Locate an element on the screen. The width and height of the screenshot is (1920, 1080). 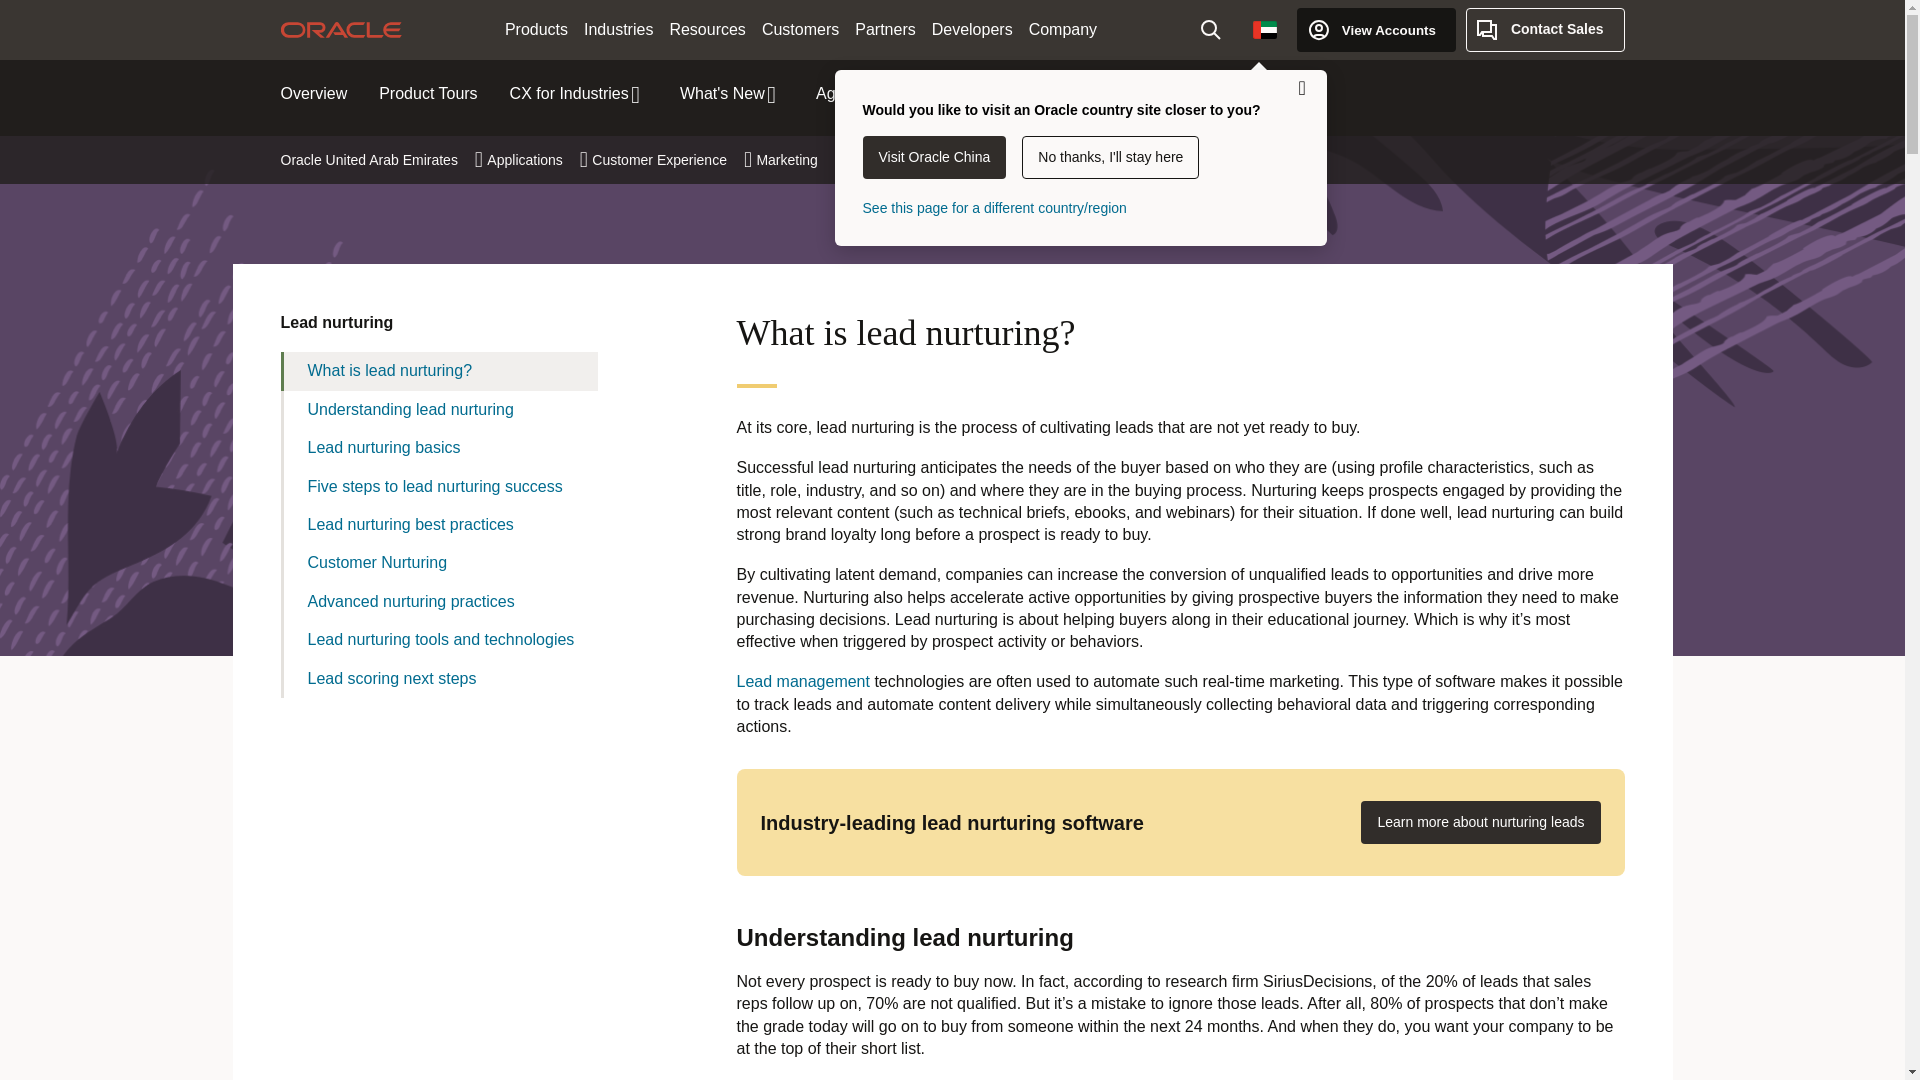
No thanks, I'll stay here is located at coordinates (1110, 158).